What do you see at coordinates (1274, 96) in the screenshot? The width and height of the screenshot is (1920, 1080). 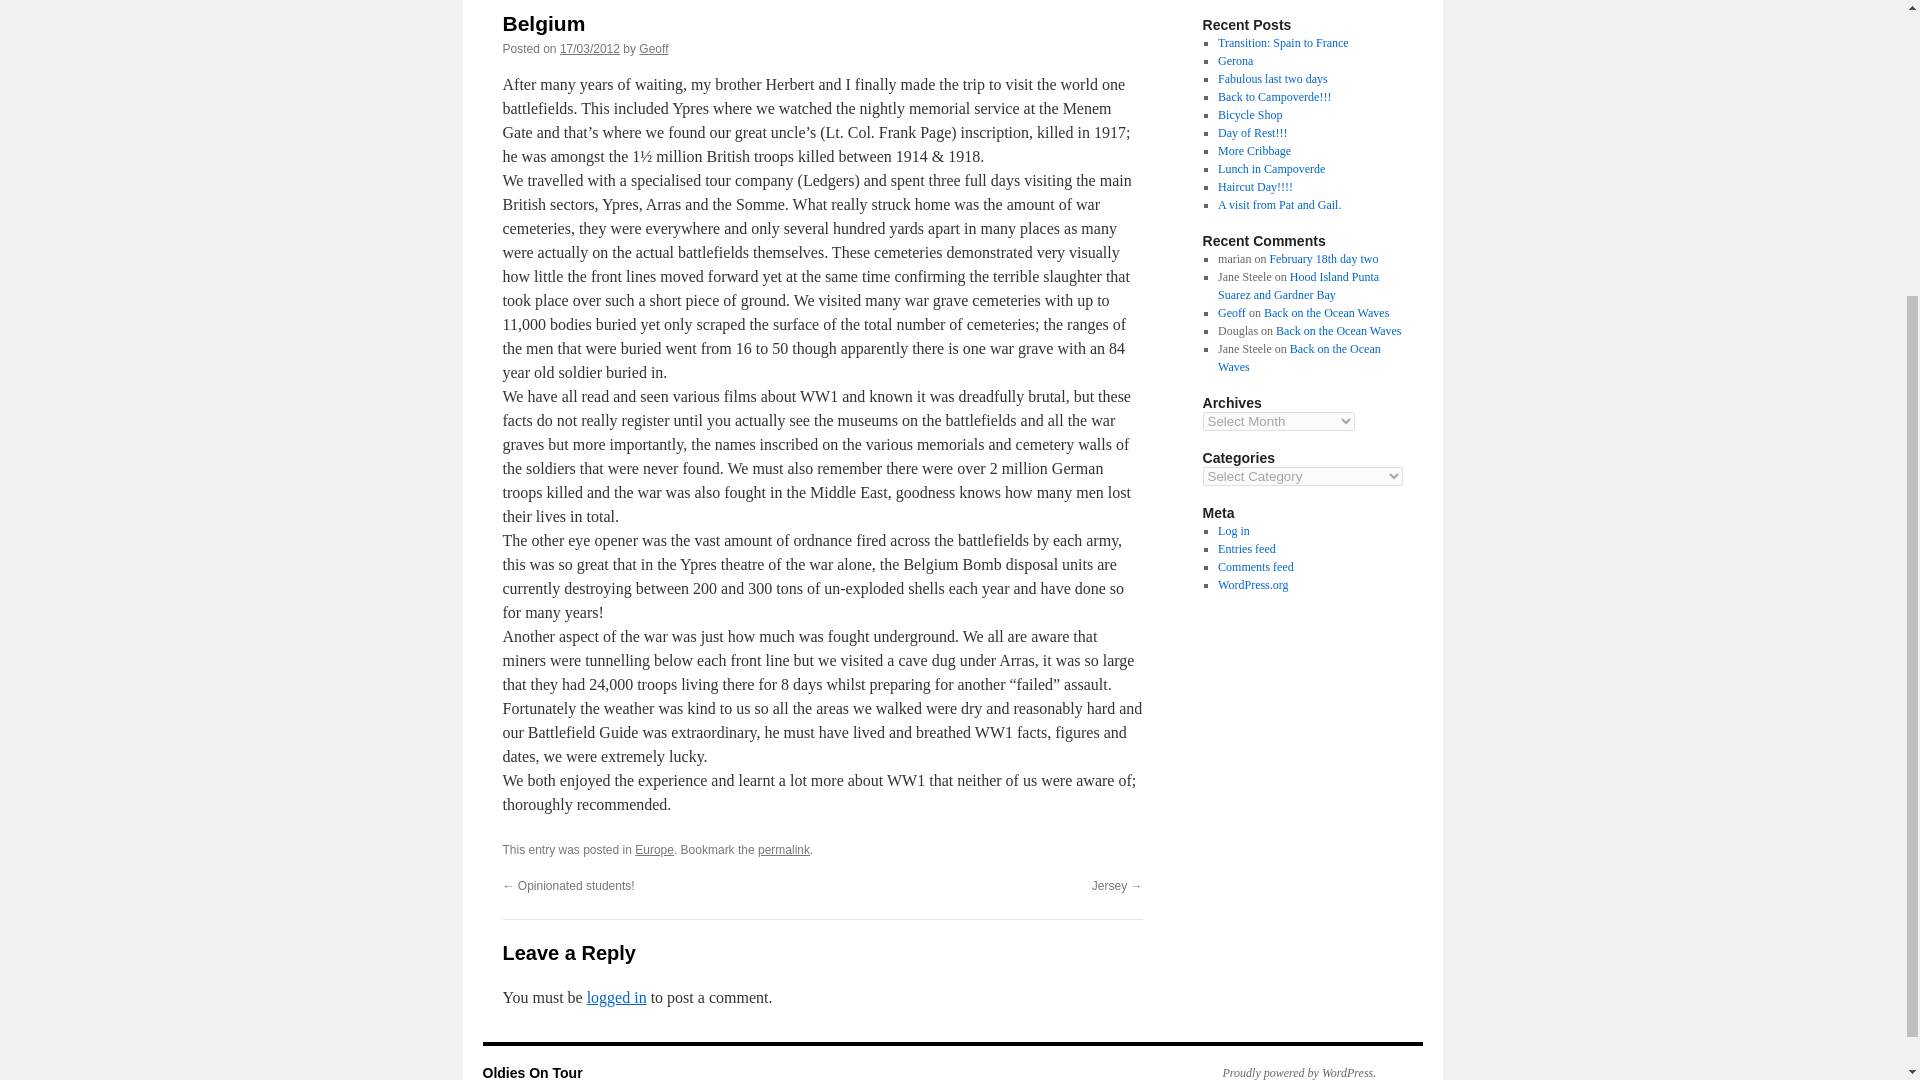 I see `Back to Campoverde!!!` at bounding box center [1274, 96].